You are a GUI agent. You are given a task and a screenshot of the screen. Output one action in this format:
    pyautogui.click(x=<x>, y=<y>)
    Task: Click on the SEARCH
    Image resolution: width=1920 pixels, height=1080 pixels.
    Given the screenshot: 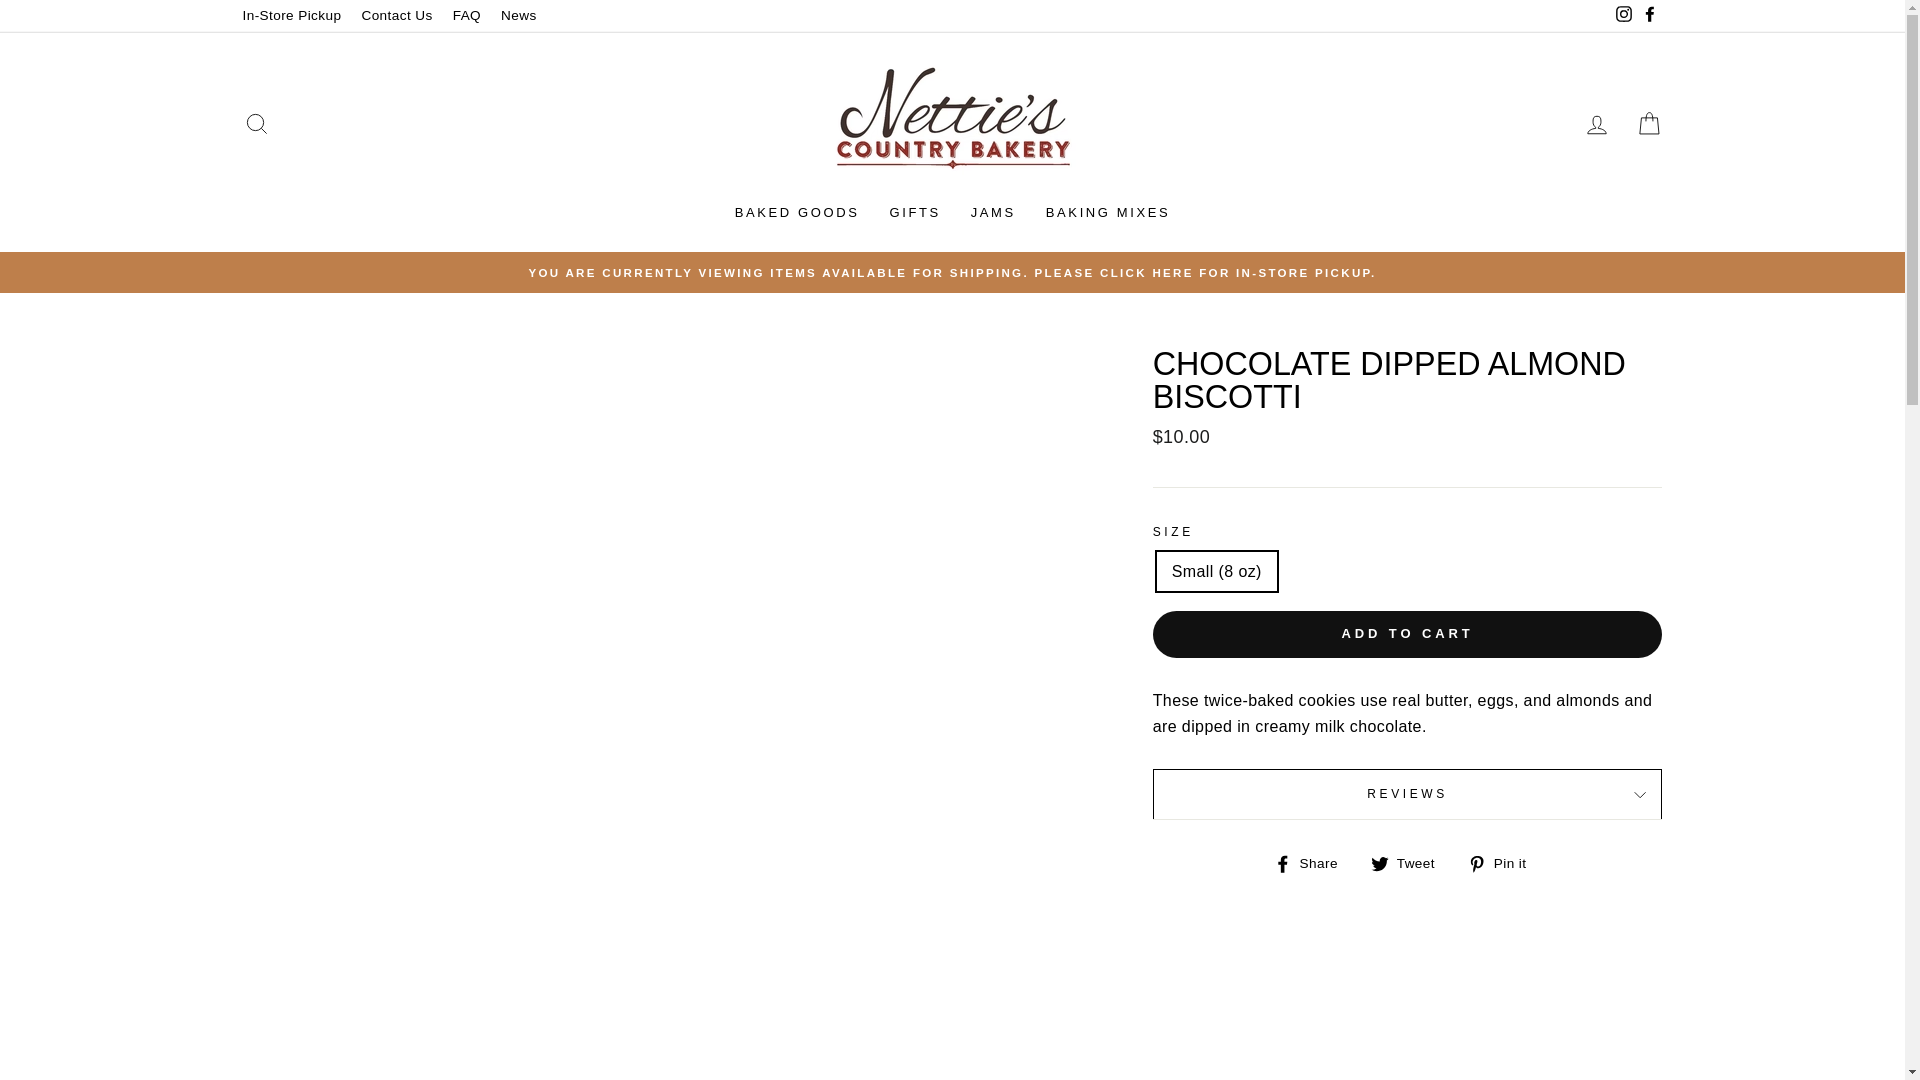 What is the action you would take?
    pyautogui.click(x=256, y=124)
    